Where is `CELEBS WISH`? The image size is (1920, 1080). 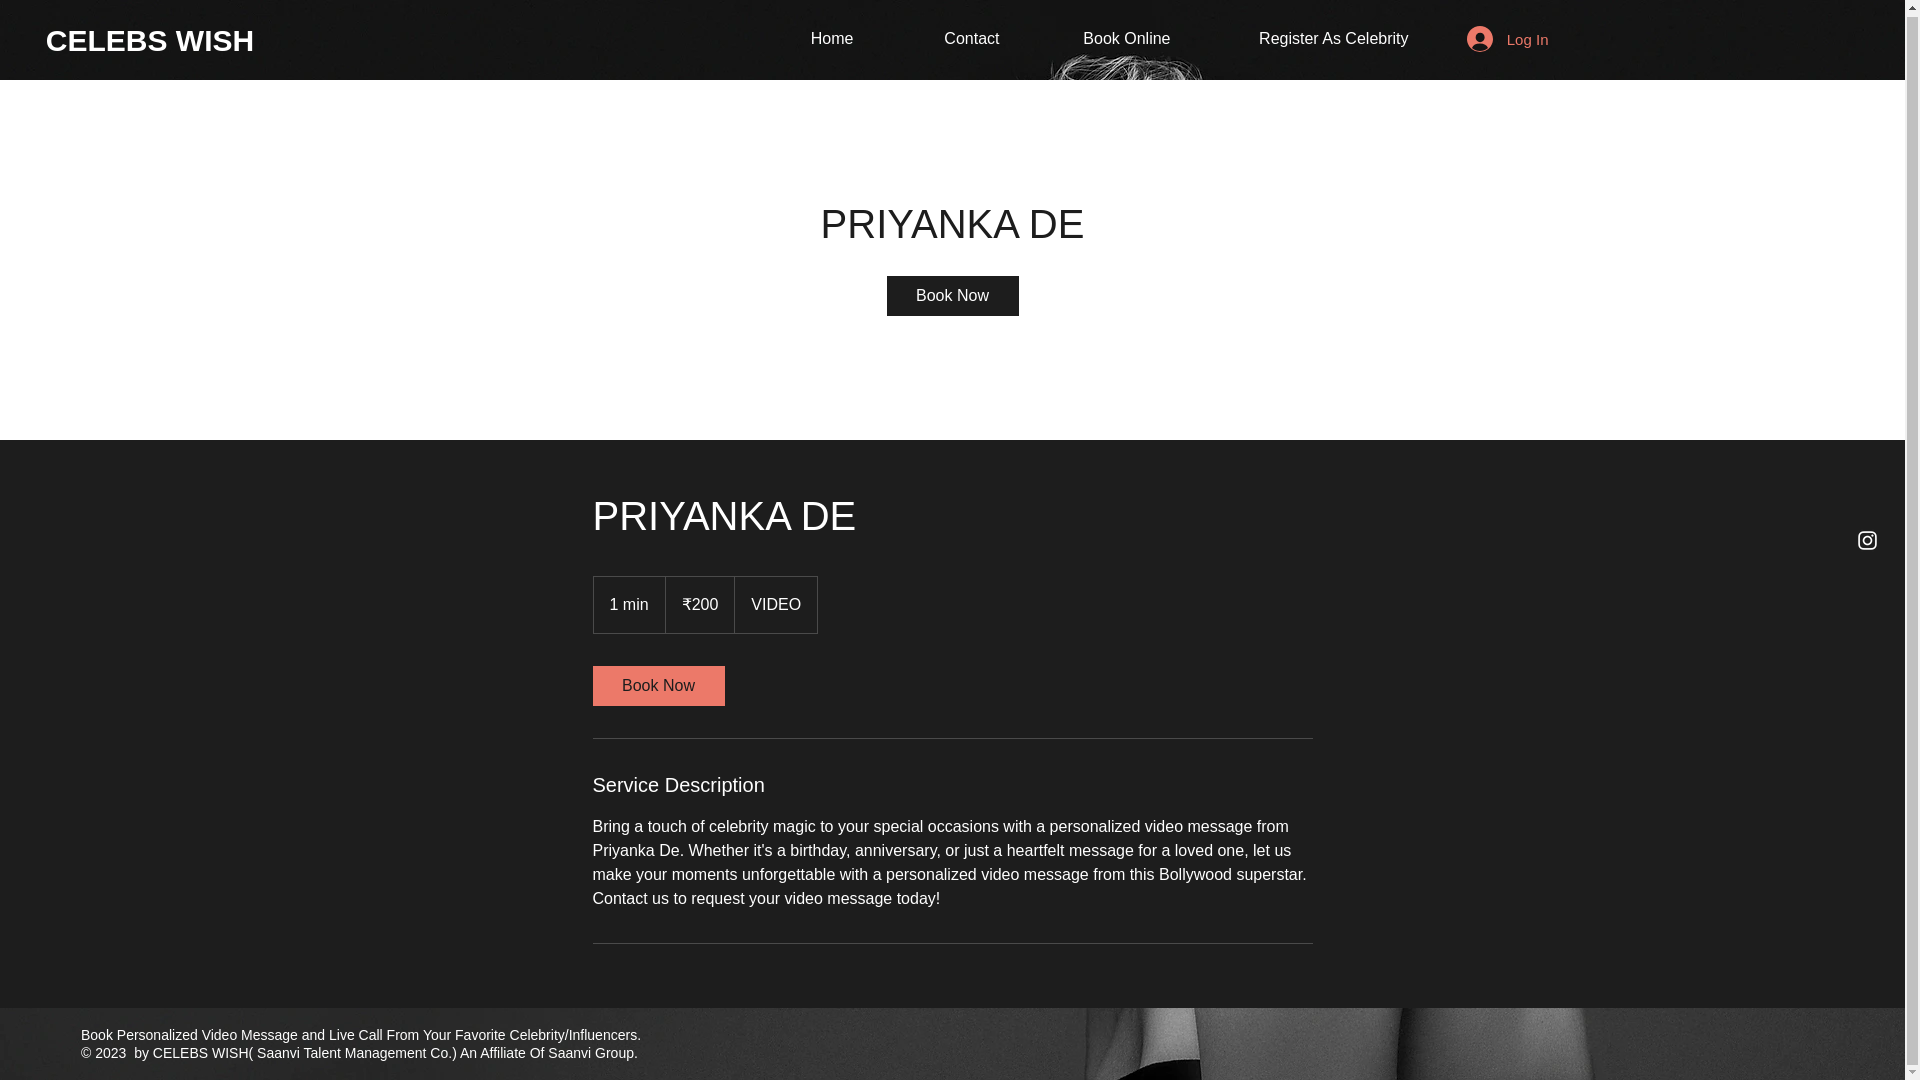 CELEBS WISH is located at coordinates (150, 39).